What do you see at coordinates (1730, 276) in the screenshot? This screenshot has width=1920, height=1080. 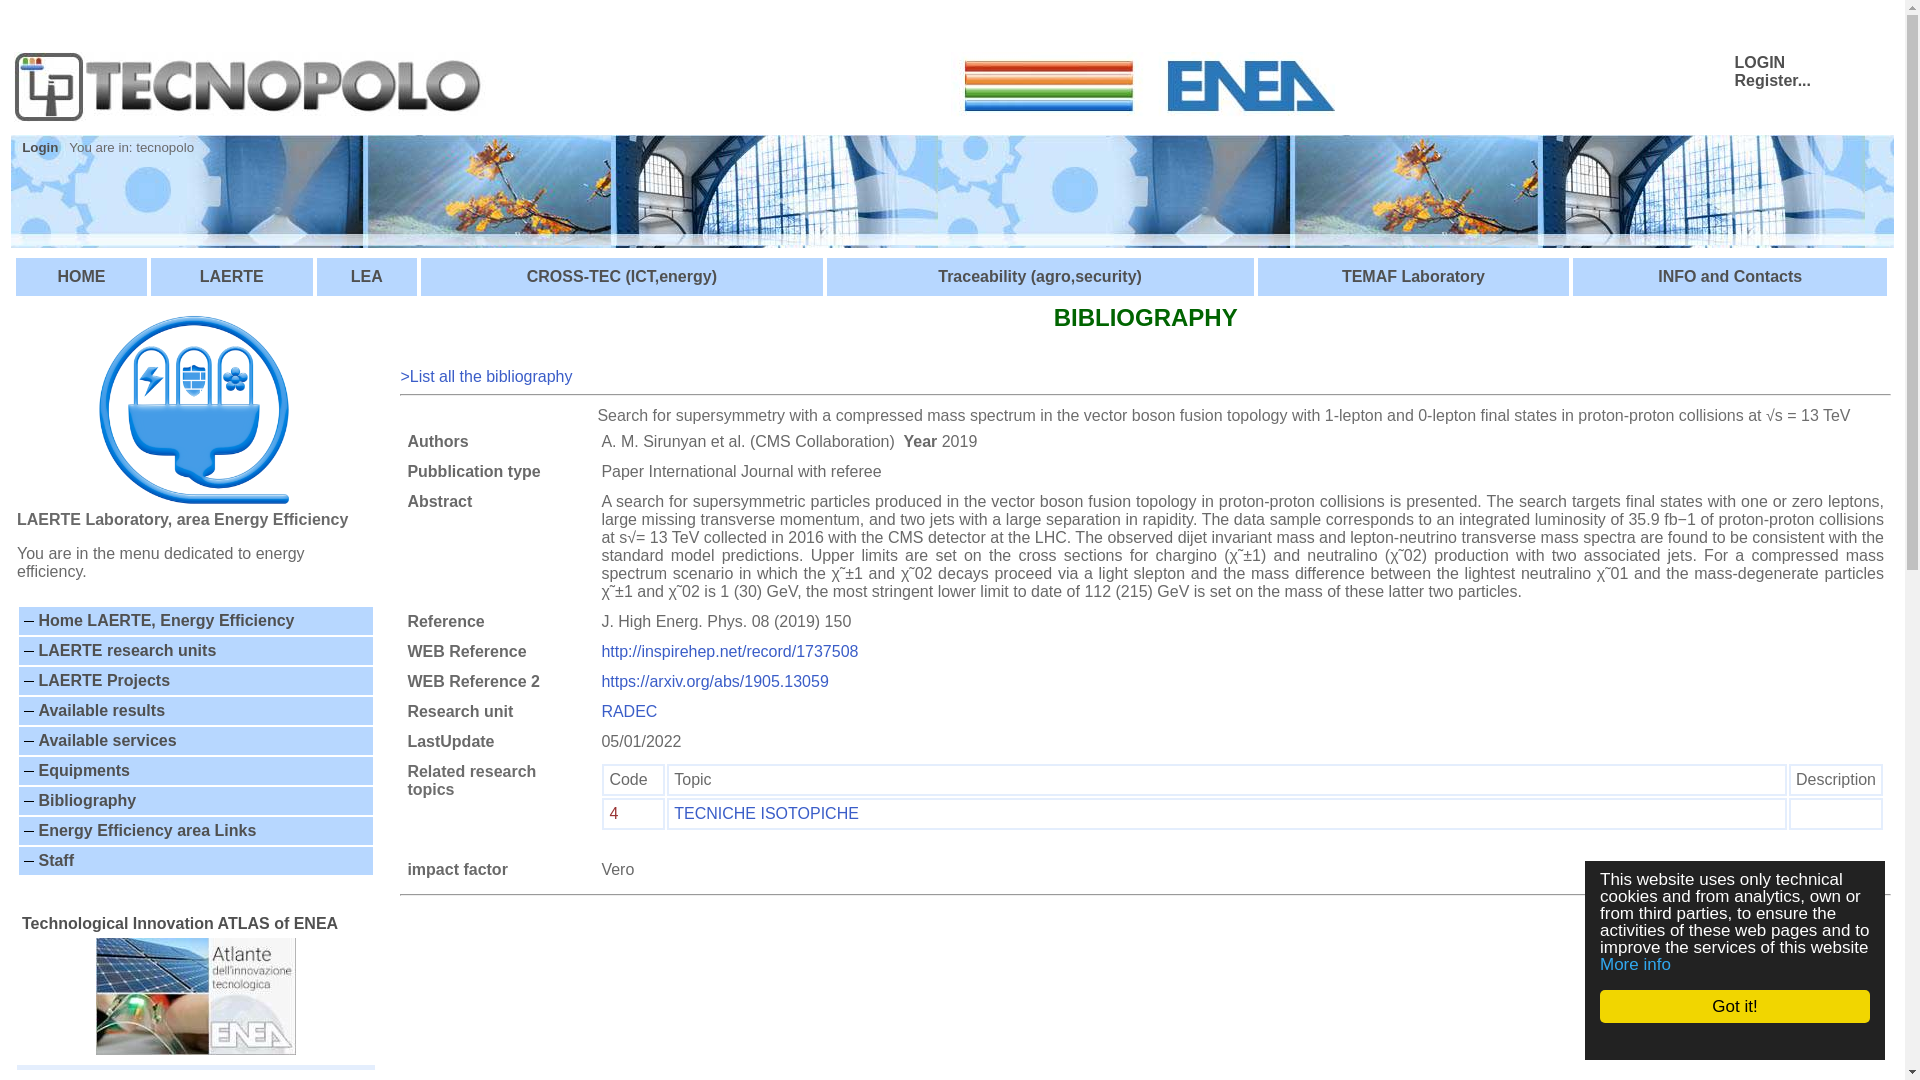 I see `INFO and Contacts` at bounding box center [1730, 276].